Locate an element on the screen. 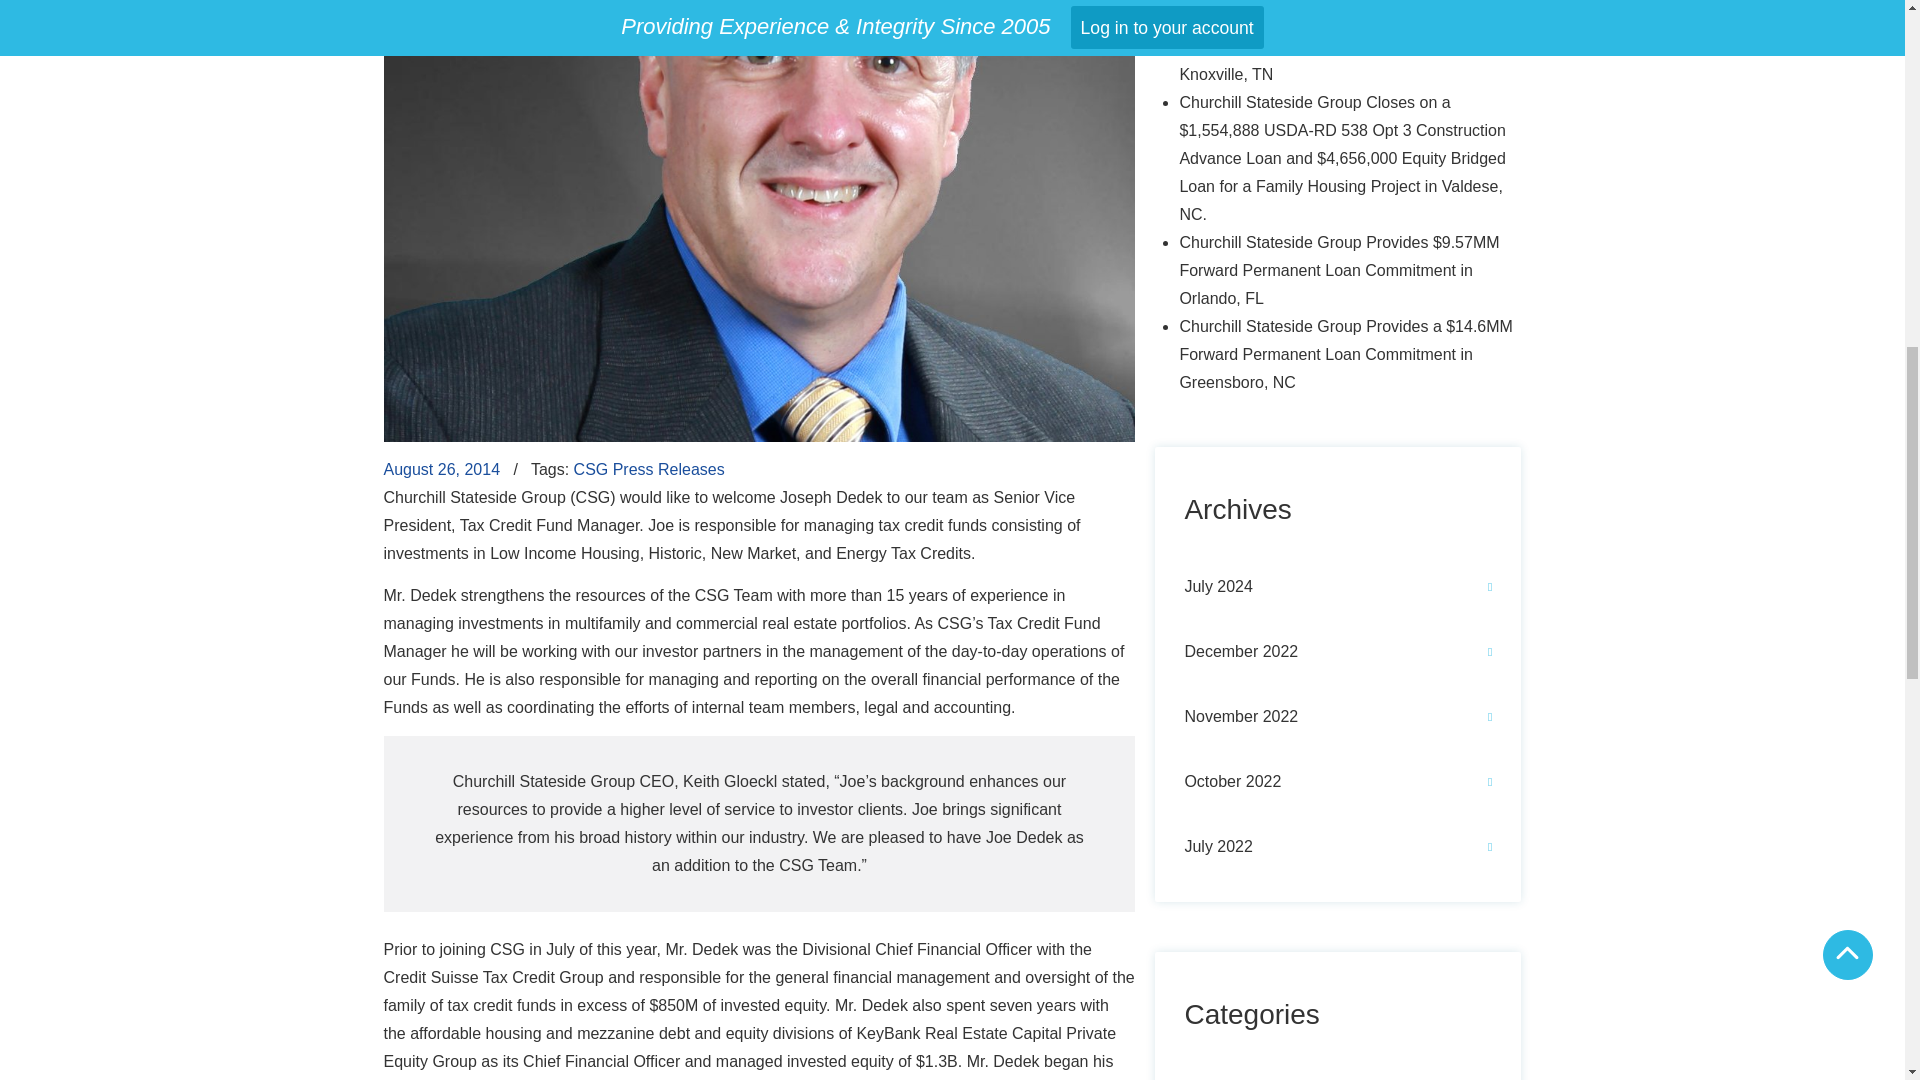 This screenshot has width=1920, height=1080. December 2022 is located at coordinates (1337, 652).